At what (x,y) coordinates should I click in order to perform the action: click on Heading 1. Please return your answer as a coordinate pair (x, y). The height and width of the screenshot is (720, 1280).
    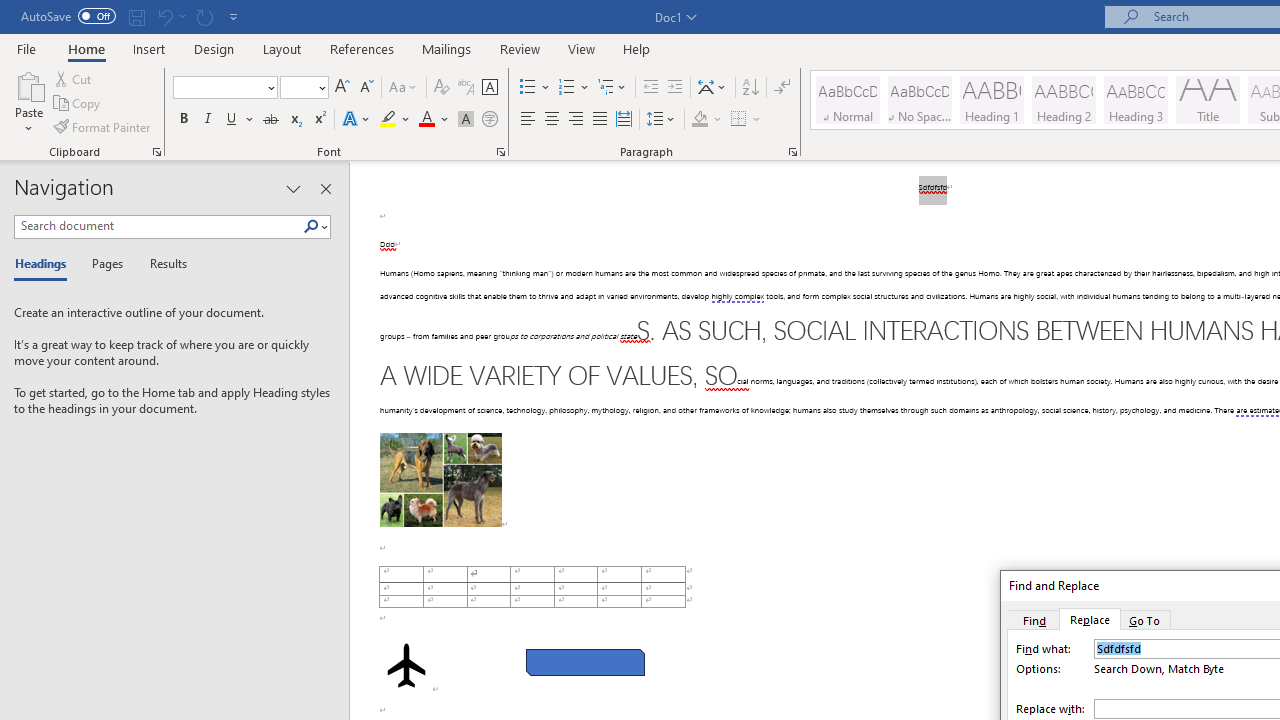
    Looking at the image, I should click on (992, 100).